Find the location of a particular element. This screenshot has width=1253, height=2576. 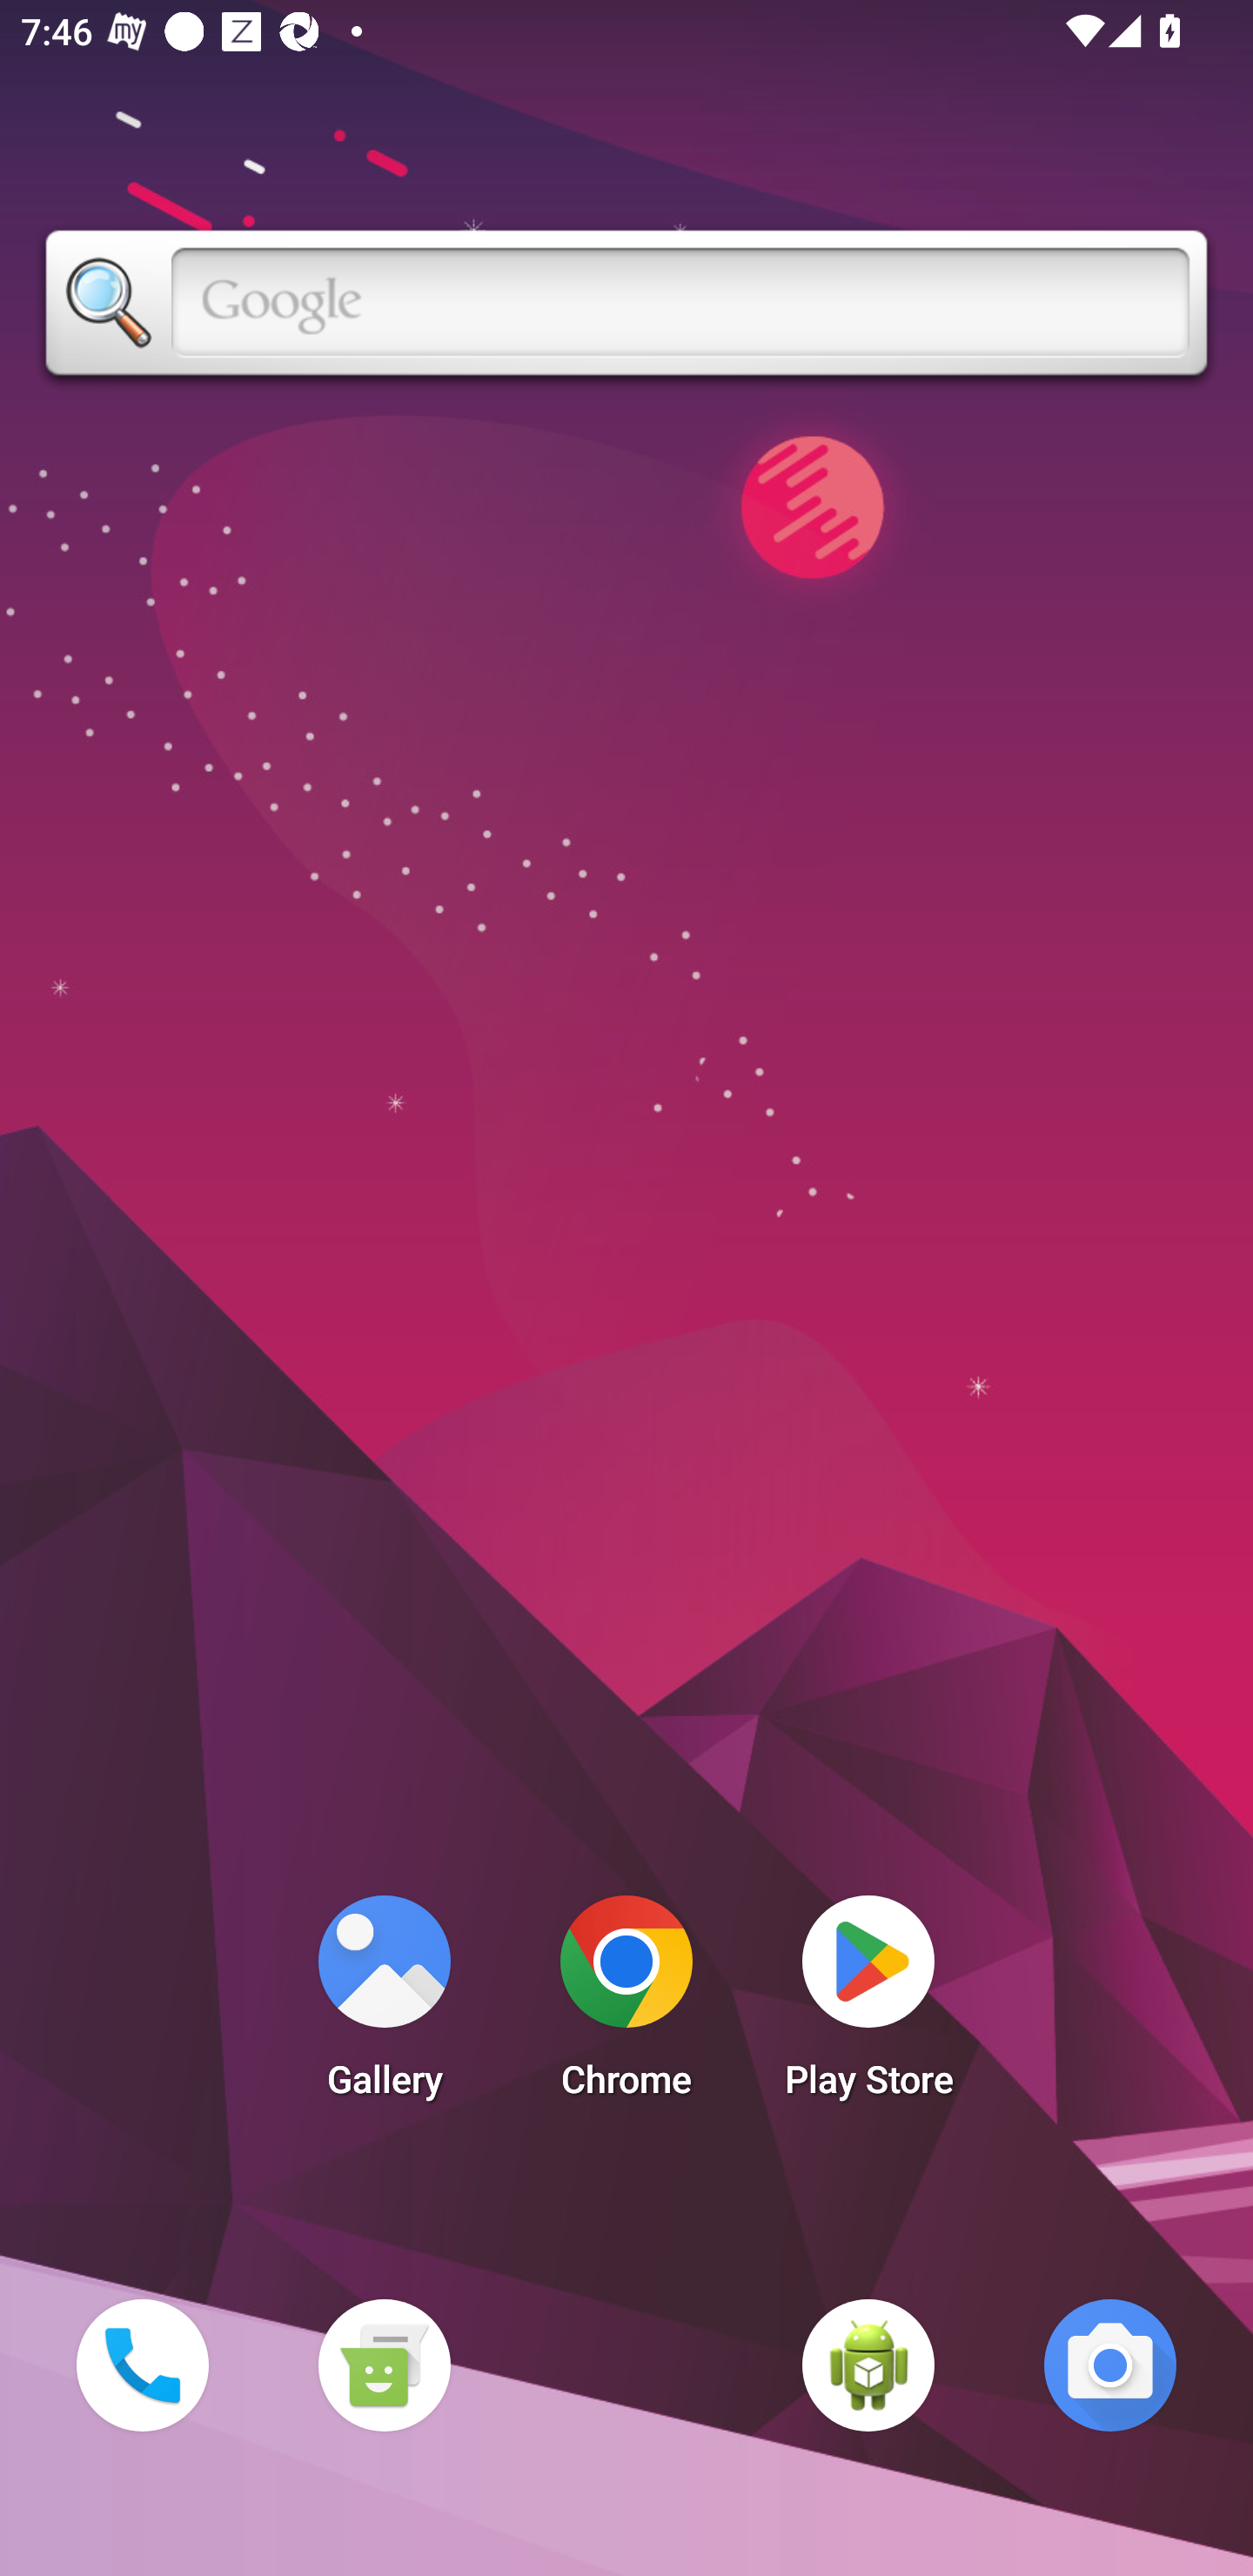

Phone is located at coordinates (142, 2365).